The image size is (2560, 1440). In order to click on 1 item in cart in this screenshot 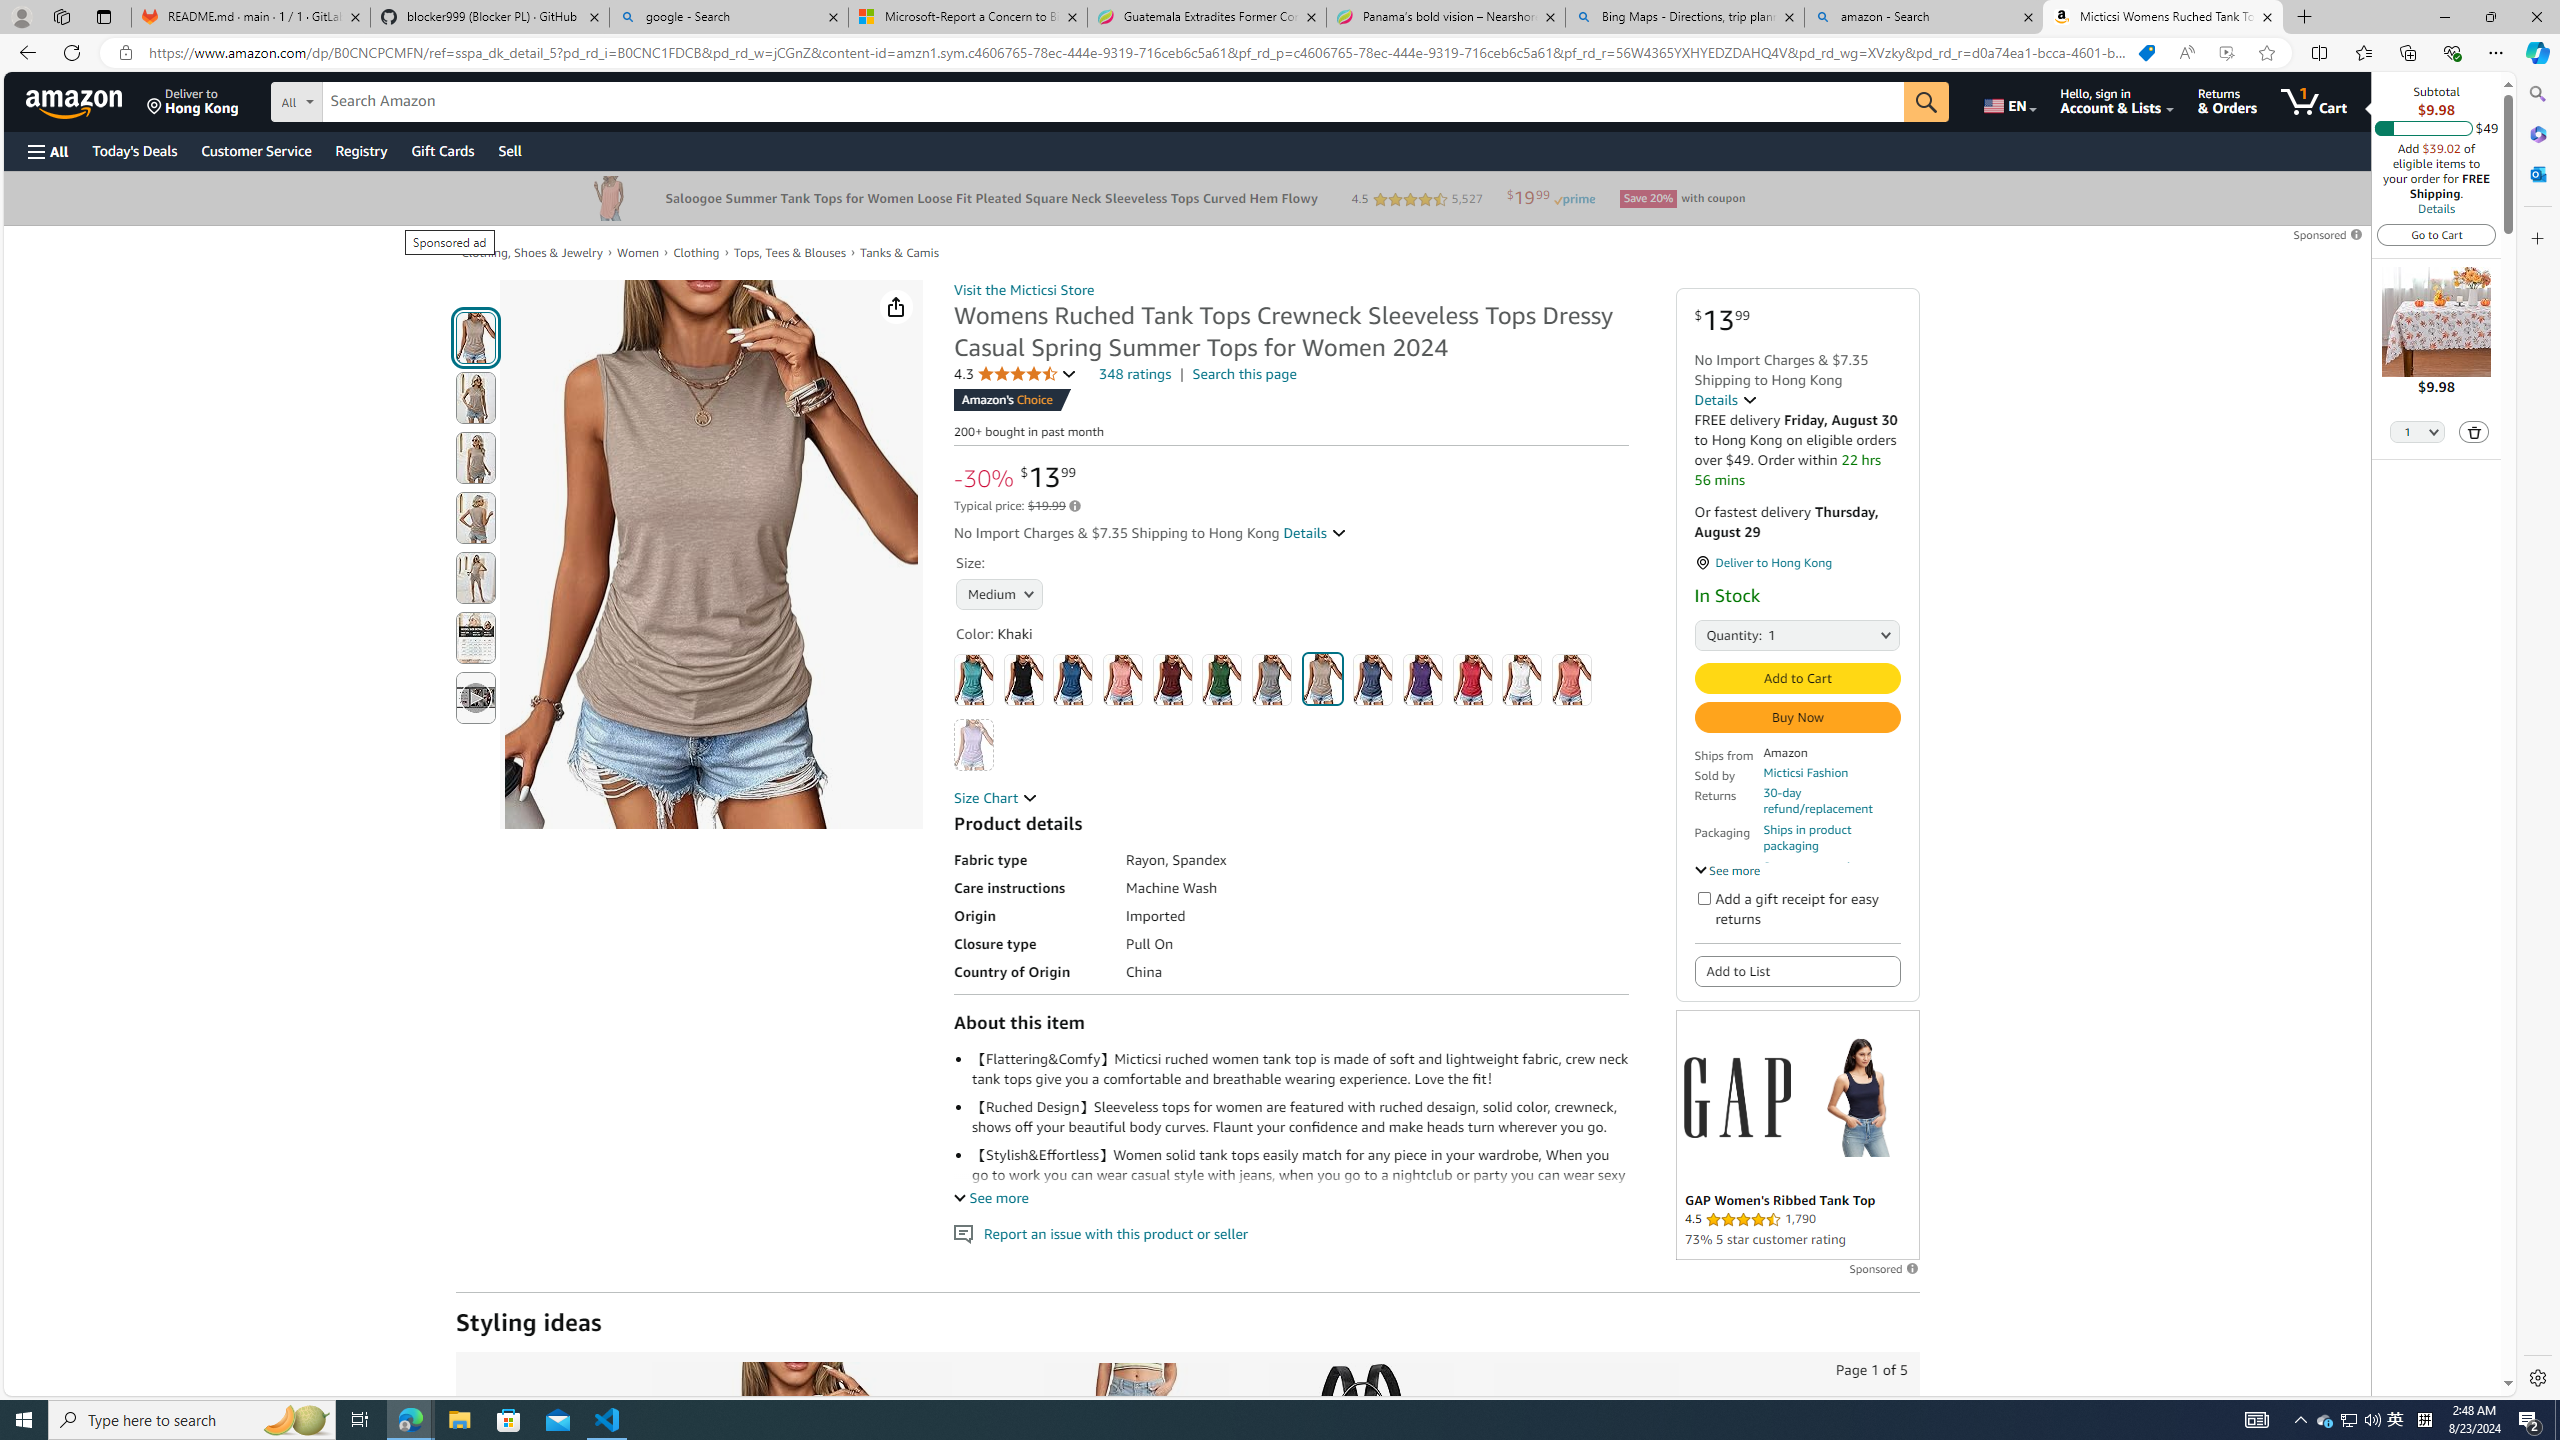, I will do `click(2314, 101)`.